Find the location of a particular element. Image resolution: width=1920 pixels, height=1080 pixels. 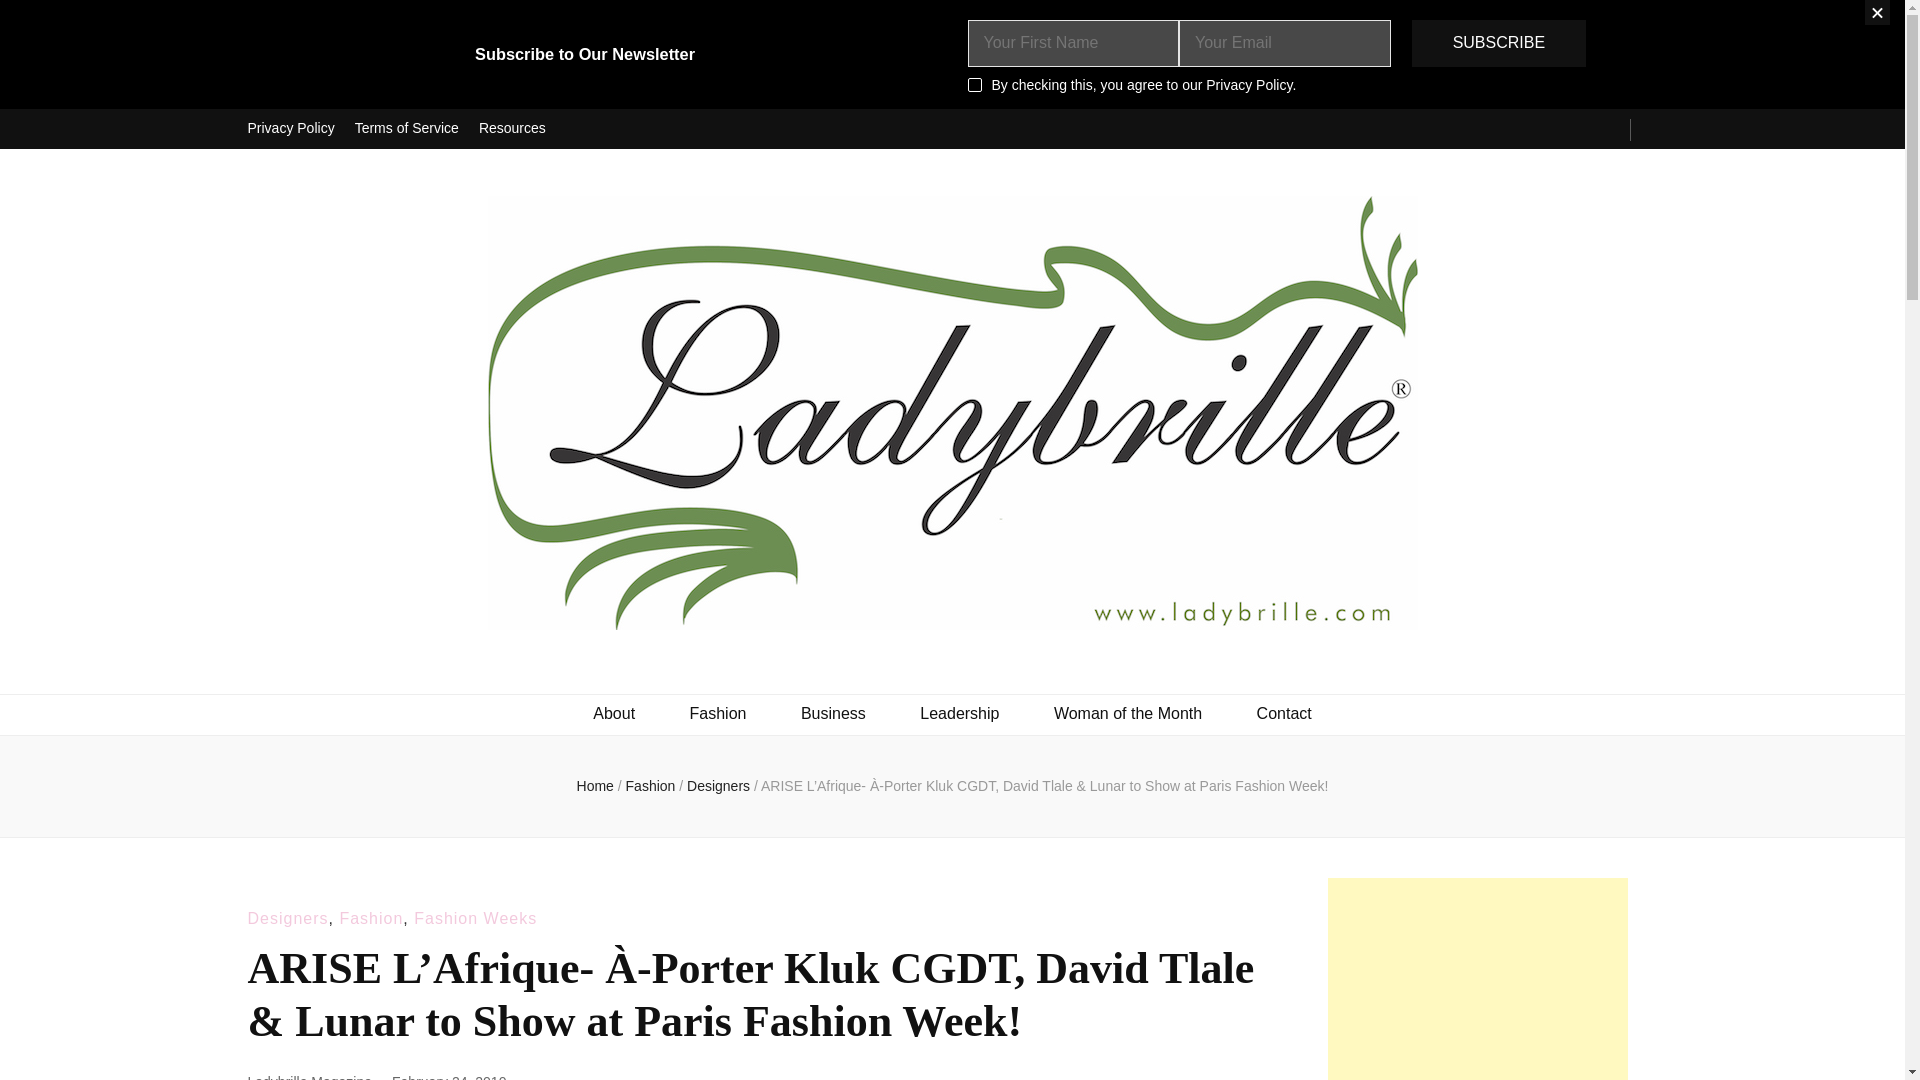

Fashion is located at coordinates (652, 785).